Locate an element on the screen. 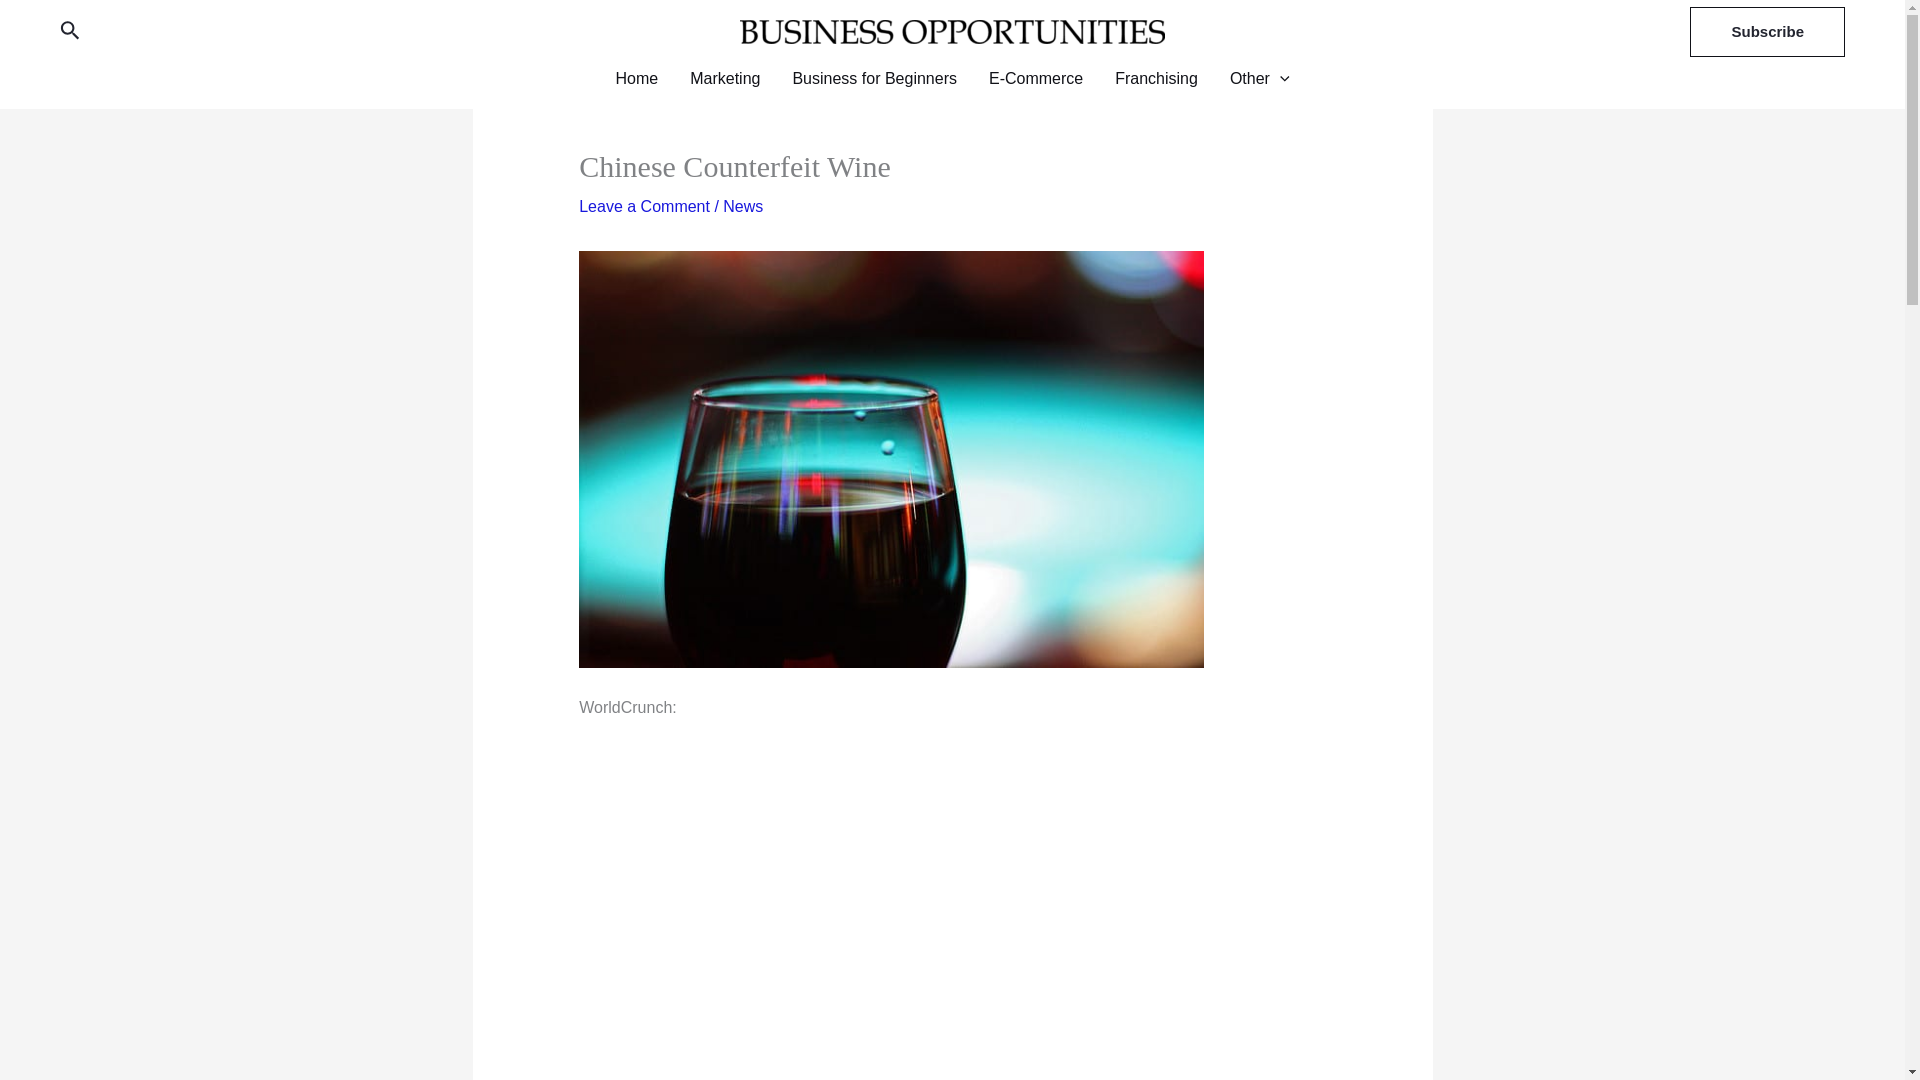 The height and width of the screenshot is (1080, 1920). E-Commerce is located at coordinates (1036, 78).